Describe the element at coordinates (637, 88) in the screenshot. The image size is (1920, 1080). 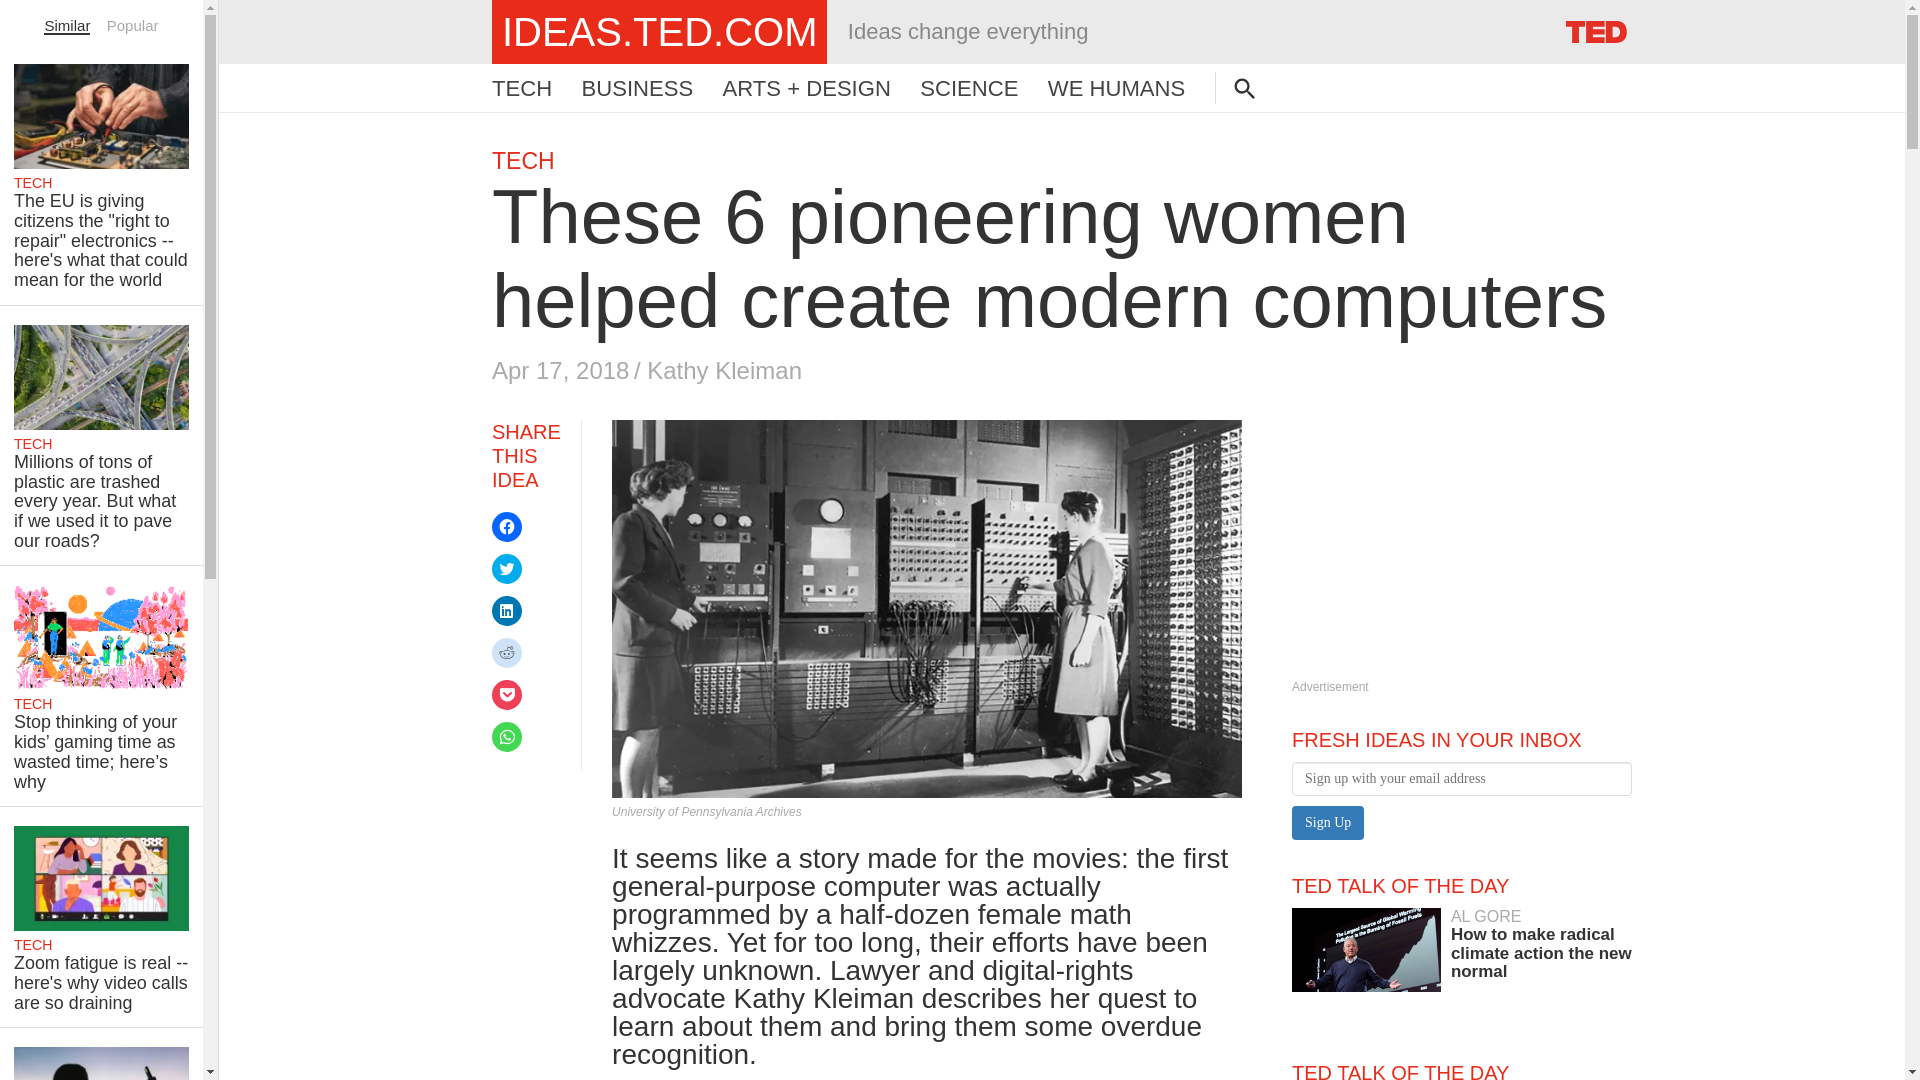
I see `BUSINESS` at that location.